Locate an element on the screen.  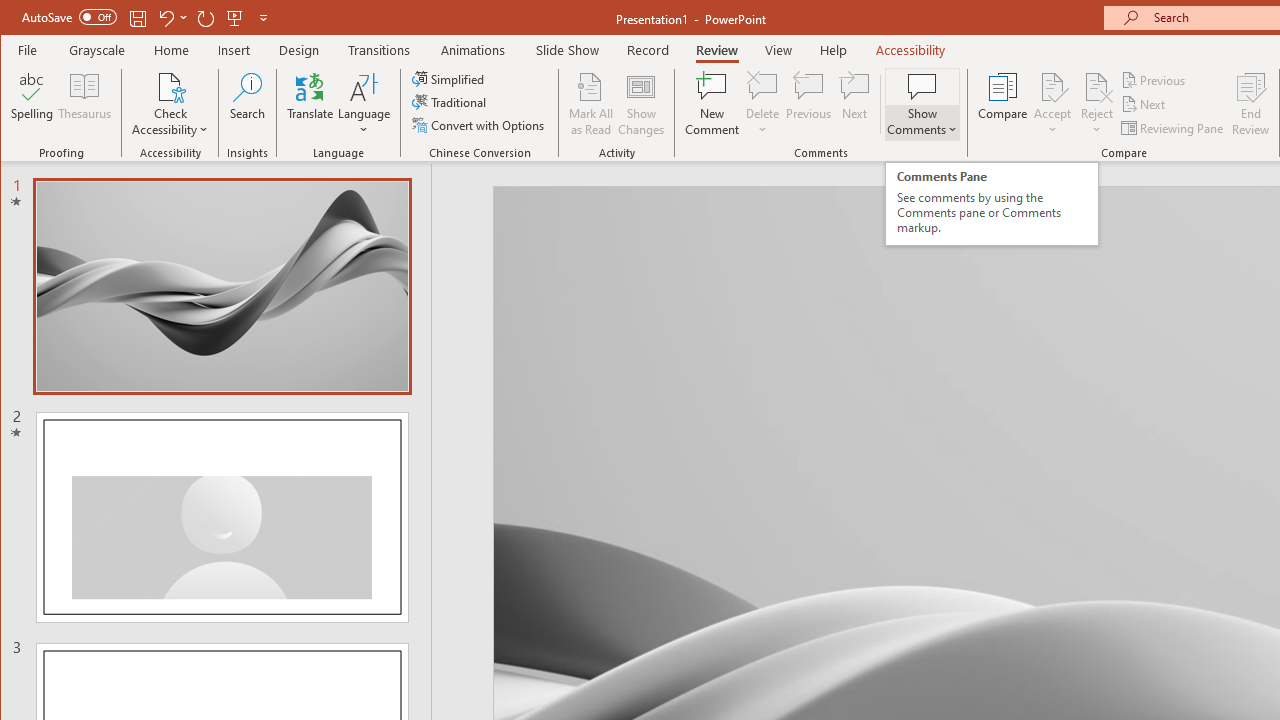
Compare is located at coordinates (1002, 104).